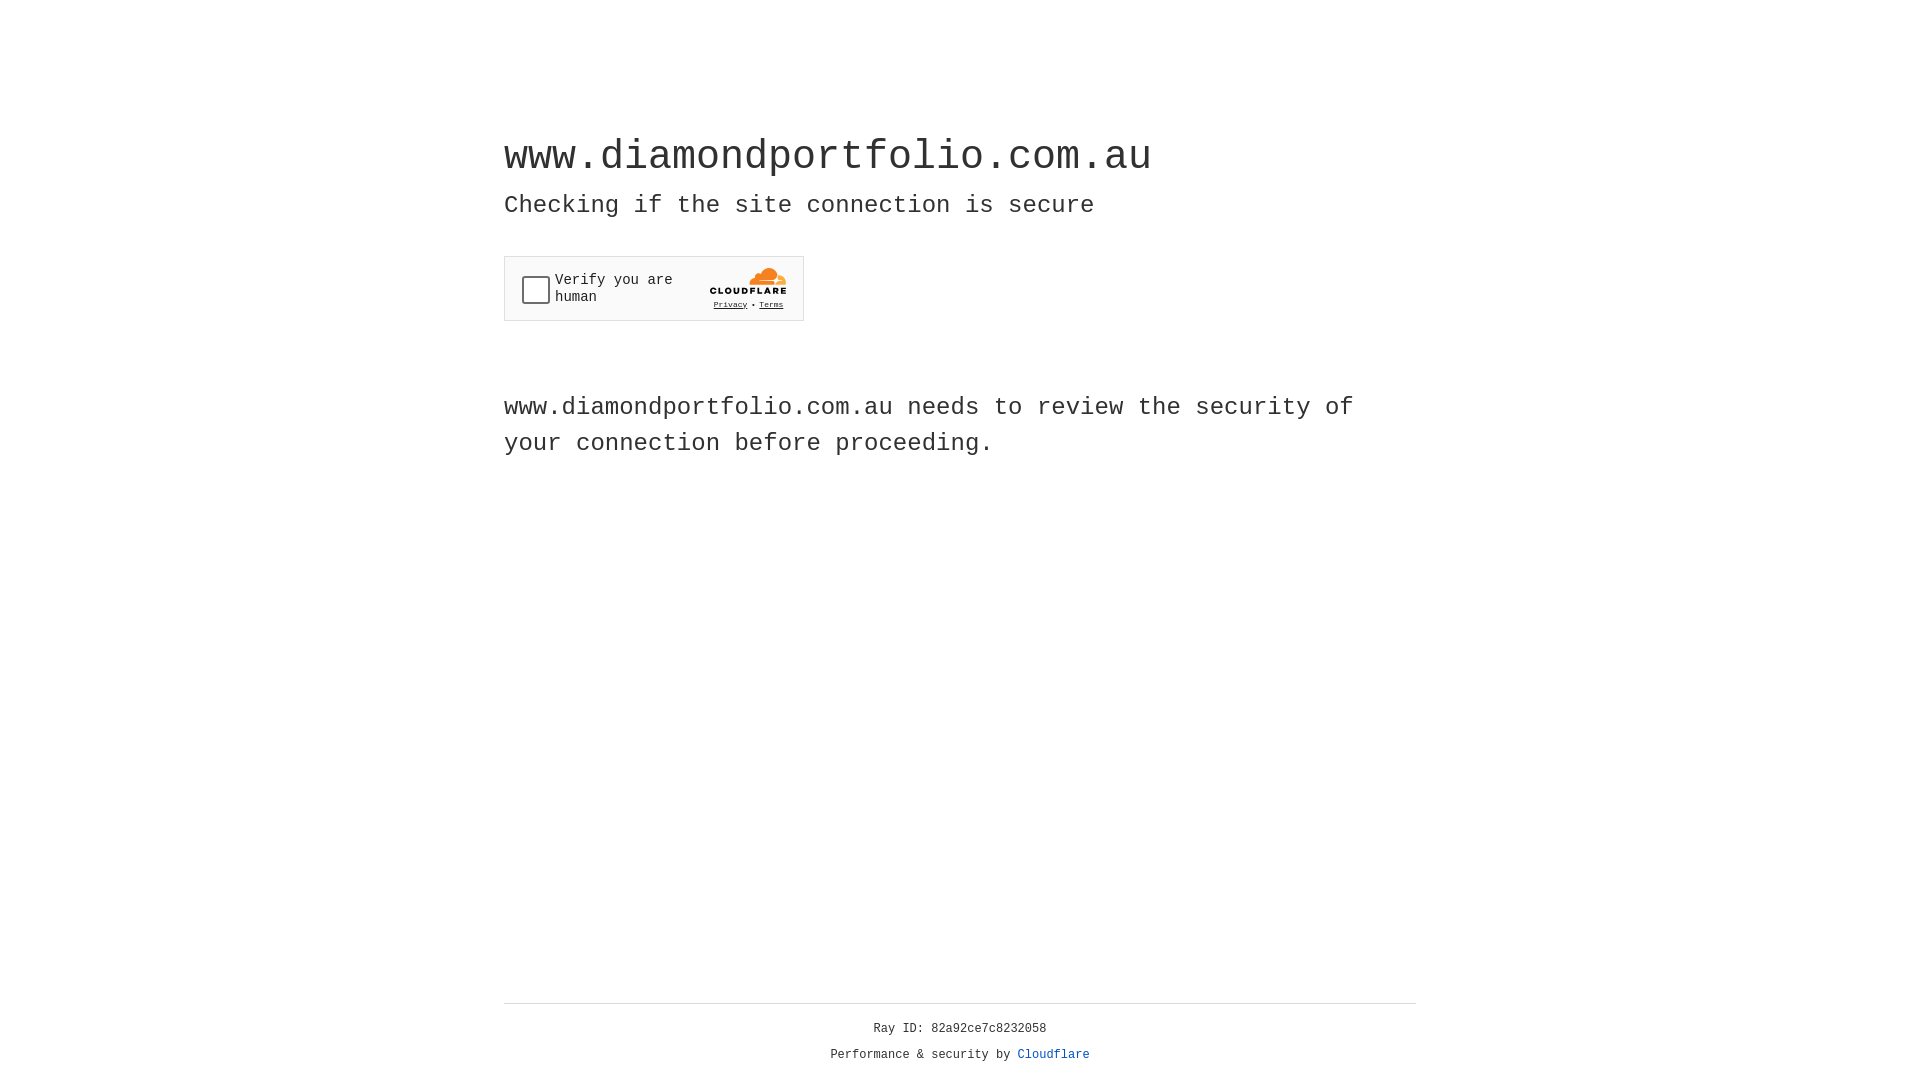 Image resolution: width=1920 pixels, height=1080 pixels. Describe the element at coordinates (1054, 1055) in the screenshot. I see `Cloudflare` at that location.